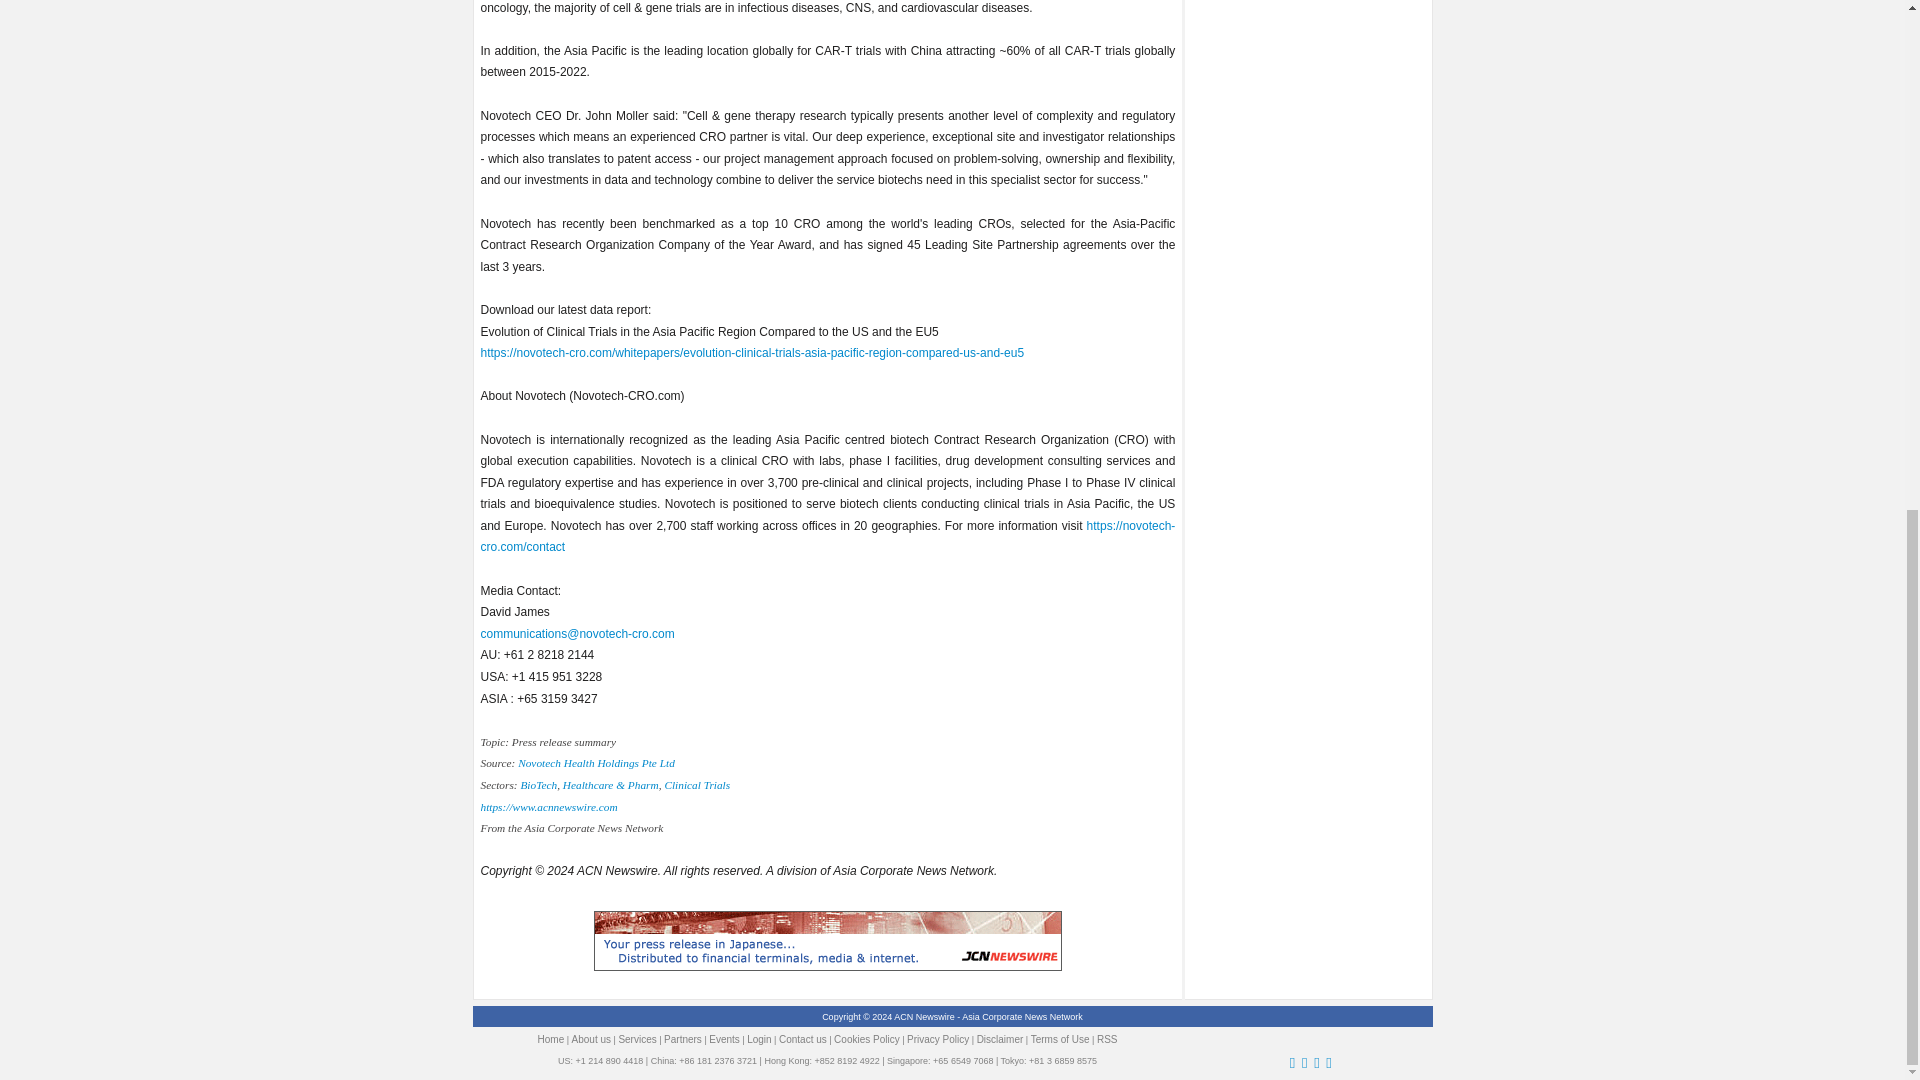 The width and height of the screenshot is (1920, 1080). Describe the element at coordinates (637, 1039) in the screenshot. I see `Services` at that location.